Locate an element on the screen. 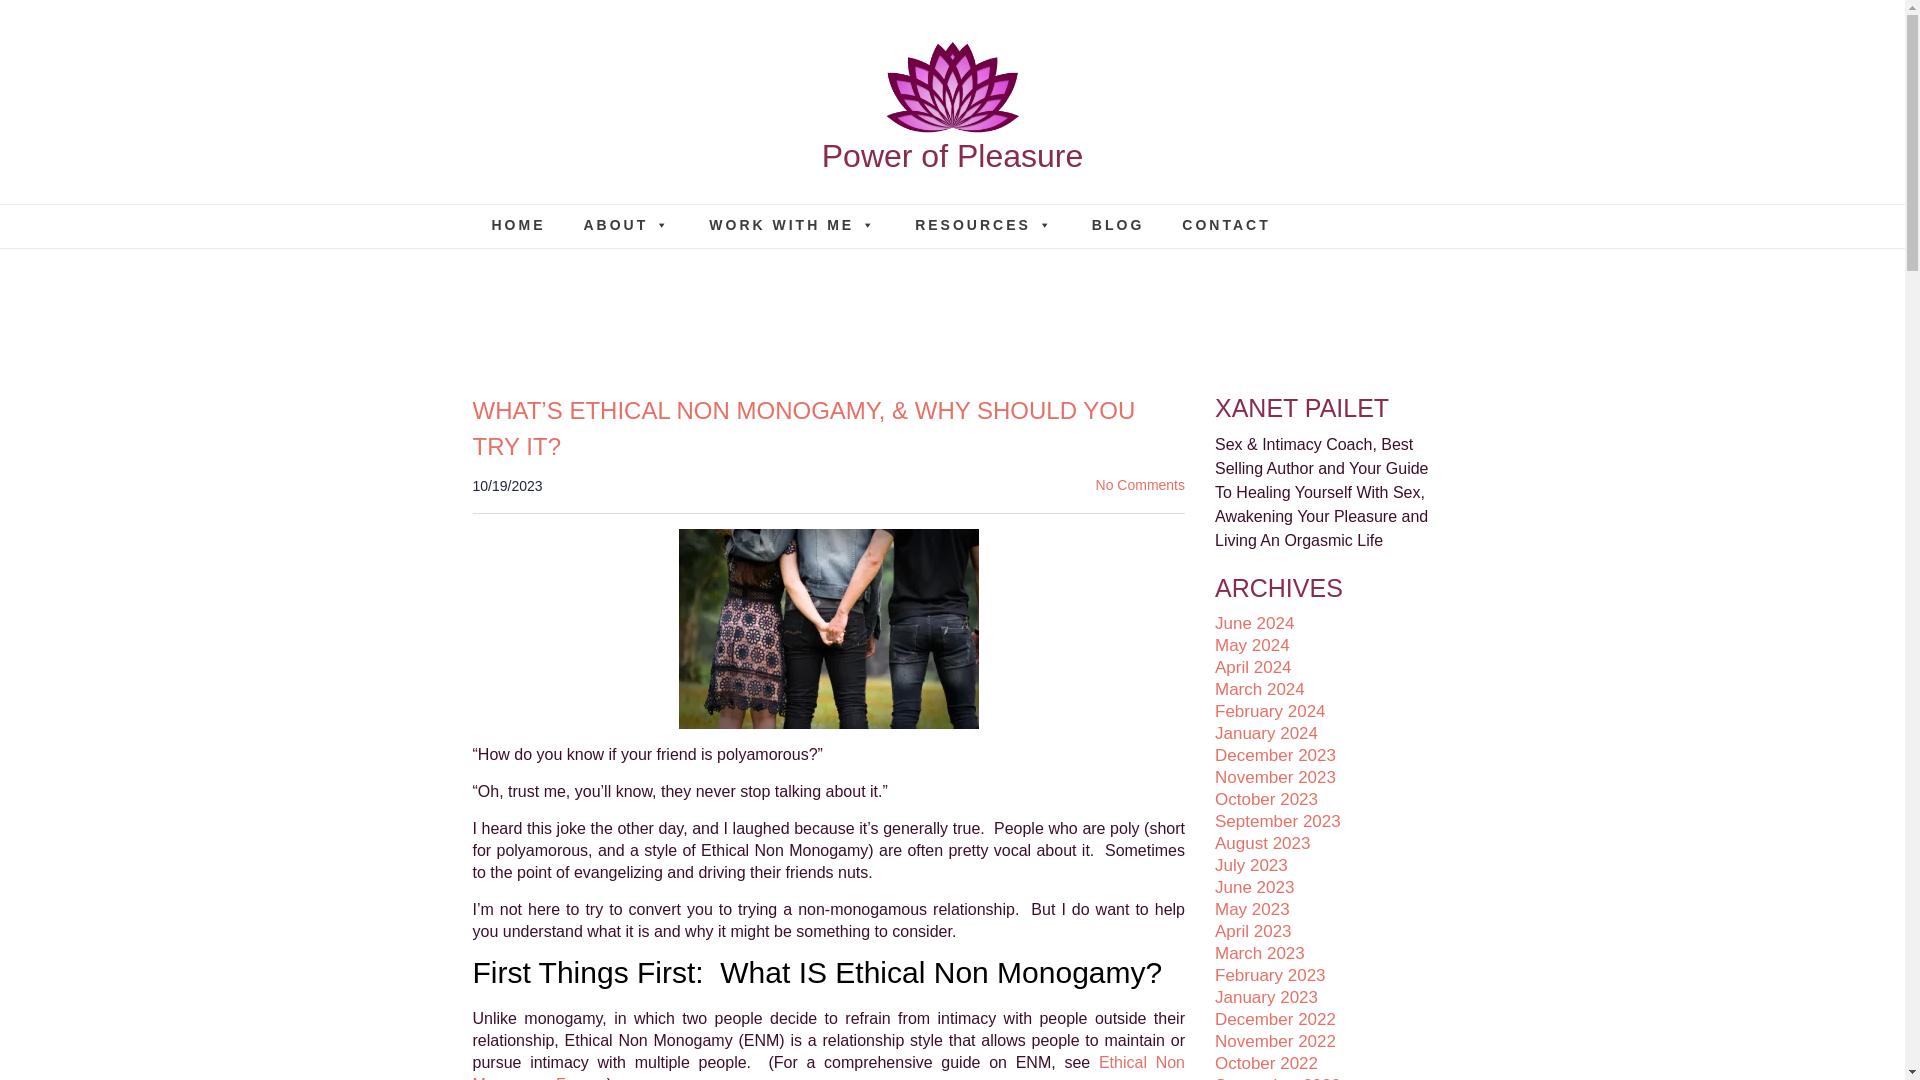 This screenshot has height=1080, width=1920. Link is located at coordinates (518, 225).